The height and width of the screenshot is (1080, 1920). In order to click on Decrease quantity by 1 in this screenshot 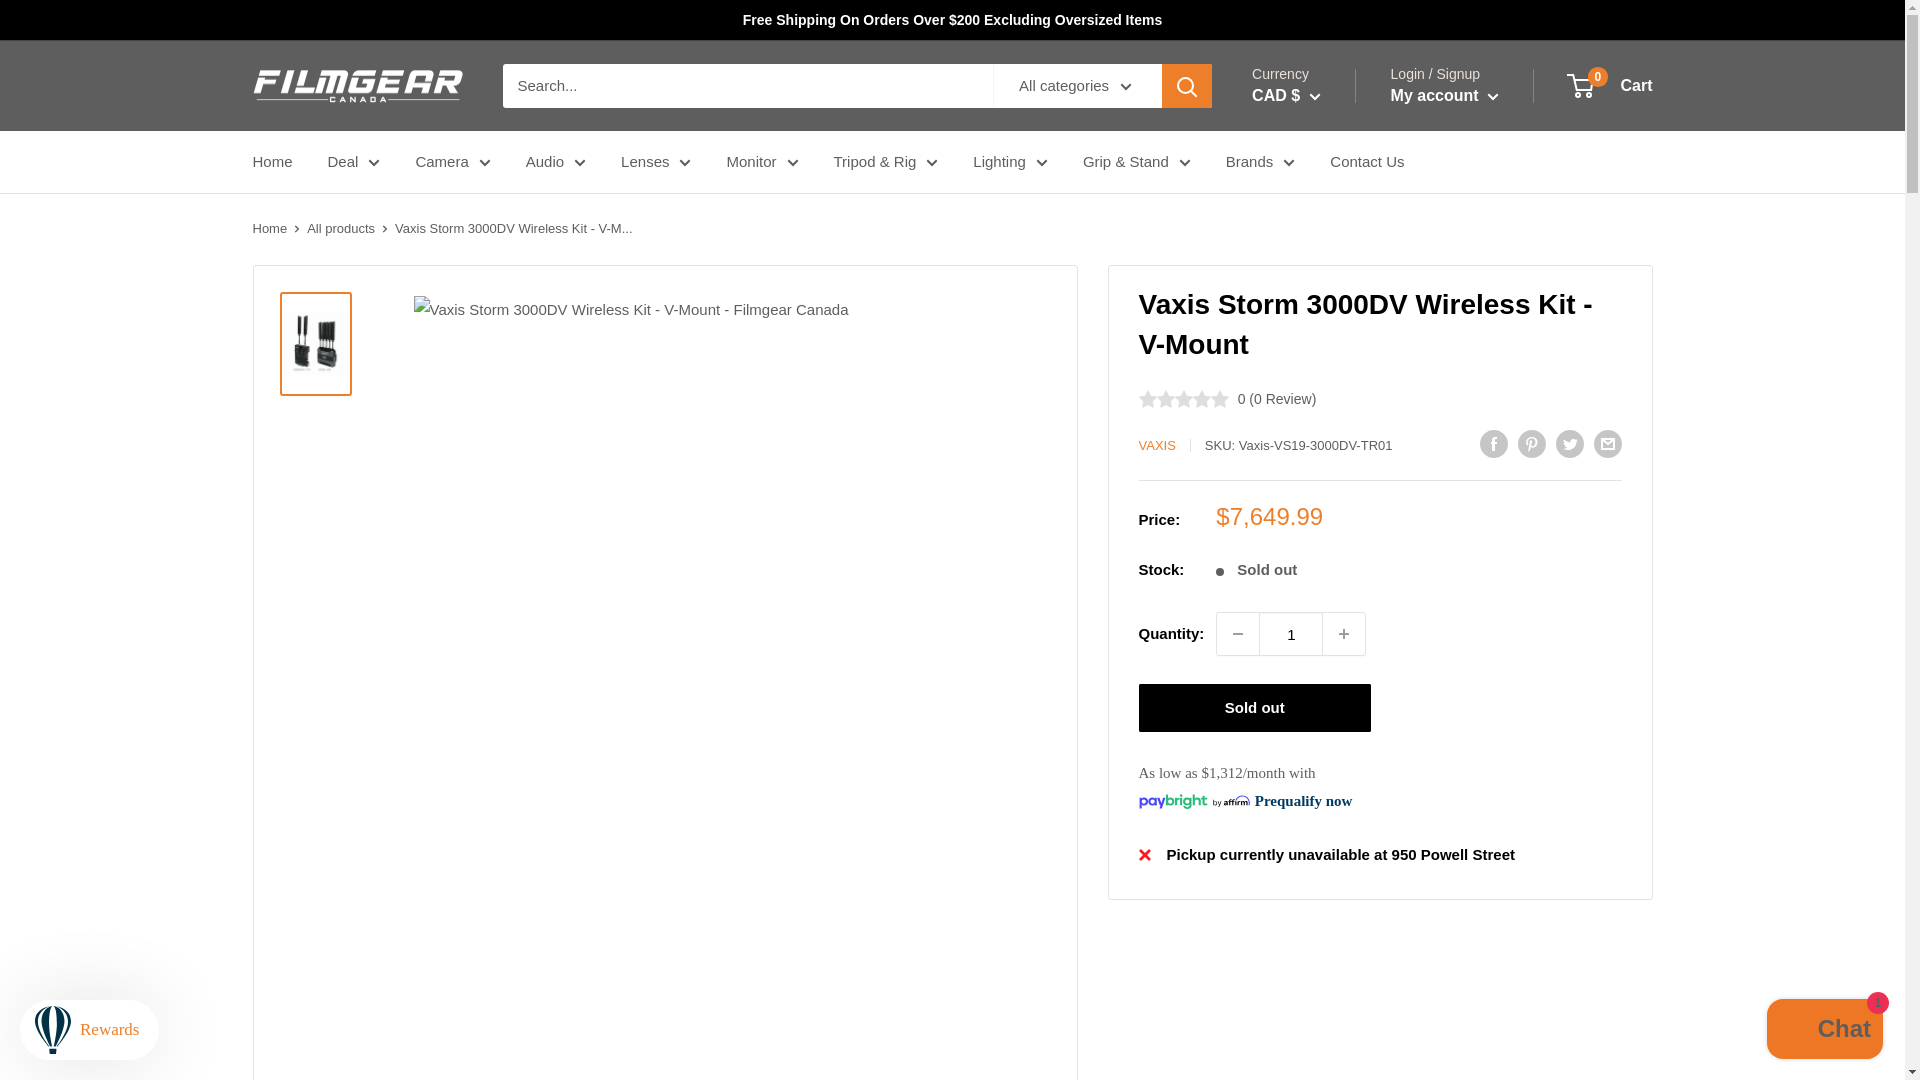, I will do `click(1238, 634)`.